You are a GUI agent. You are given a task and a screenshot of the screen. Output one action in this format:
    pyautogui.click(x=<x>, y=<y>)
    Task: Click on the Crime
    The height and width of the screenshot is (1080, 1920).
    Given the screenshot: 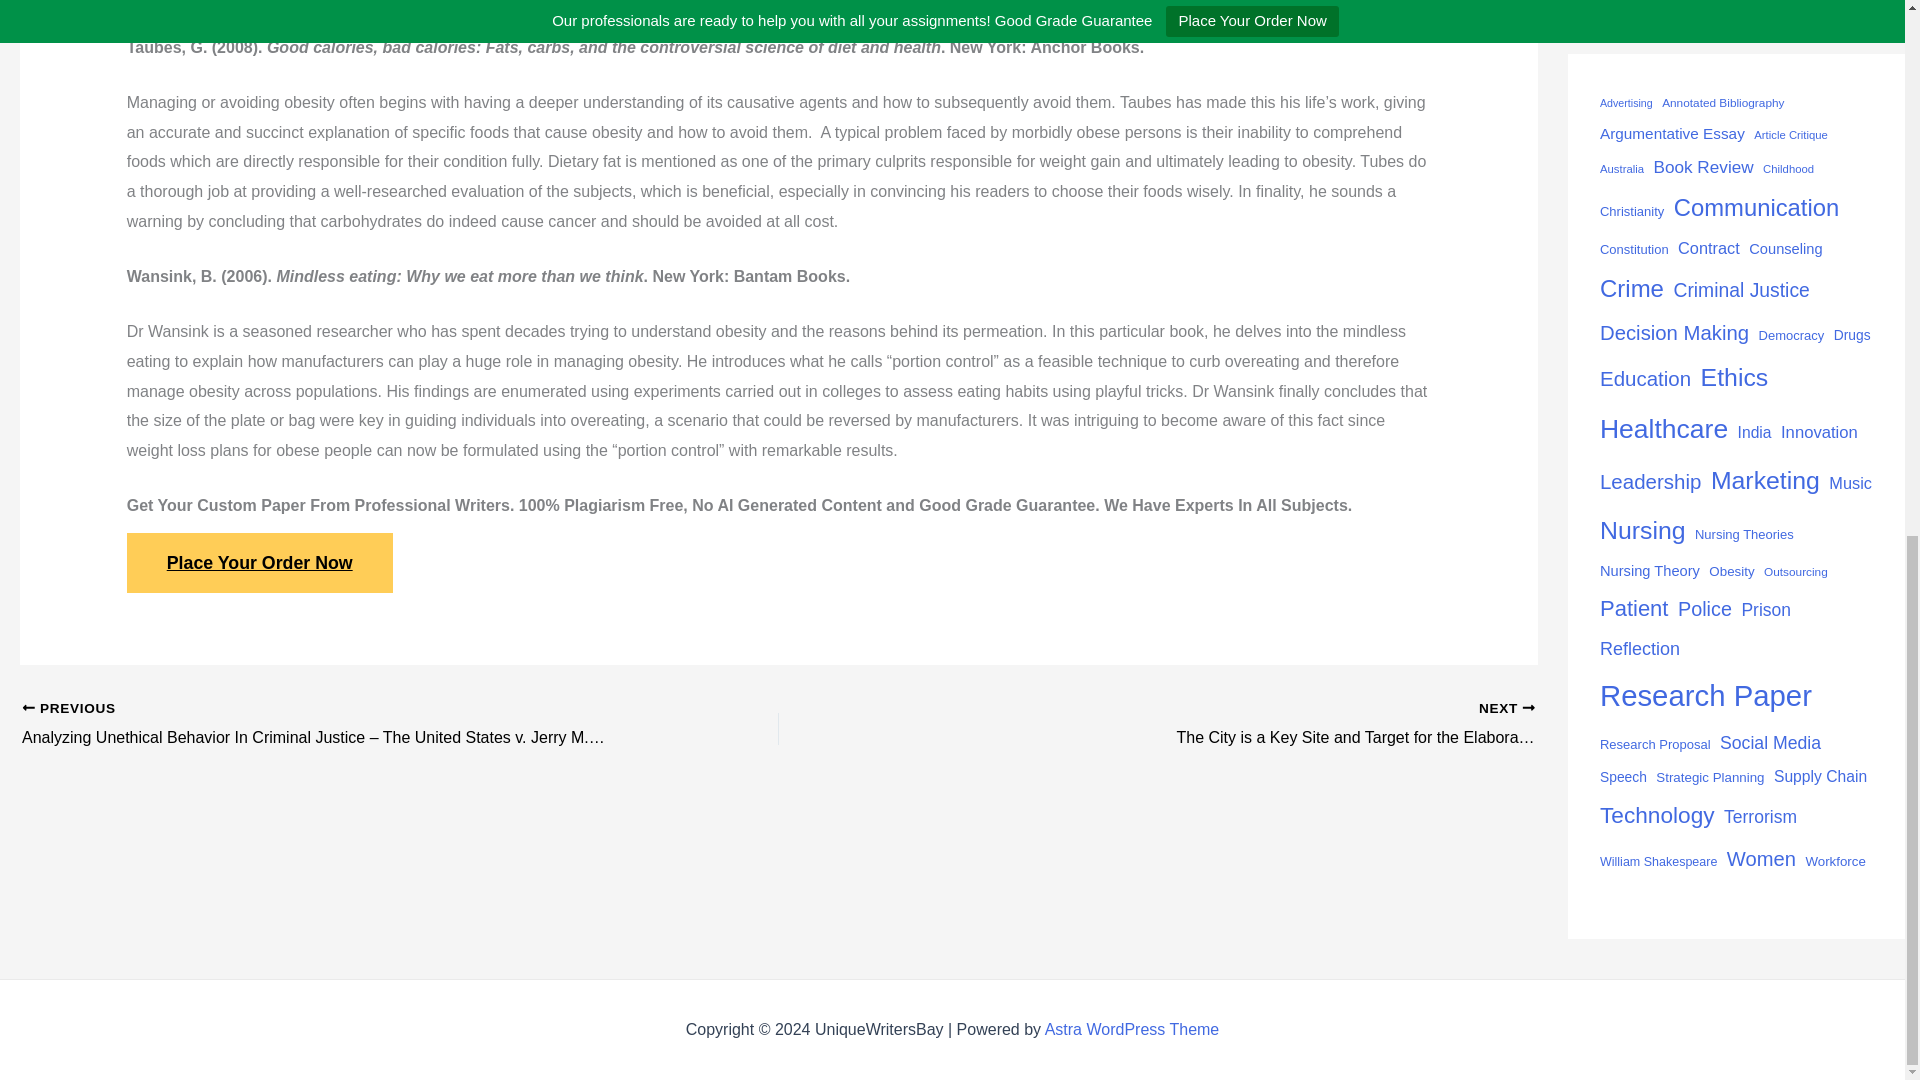 What is the action you would take?
    pyautogui.click(x=1632, y=288)
    